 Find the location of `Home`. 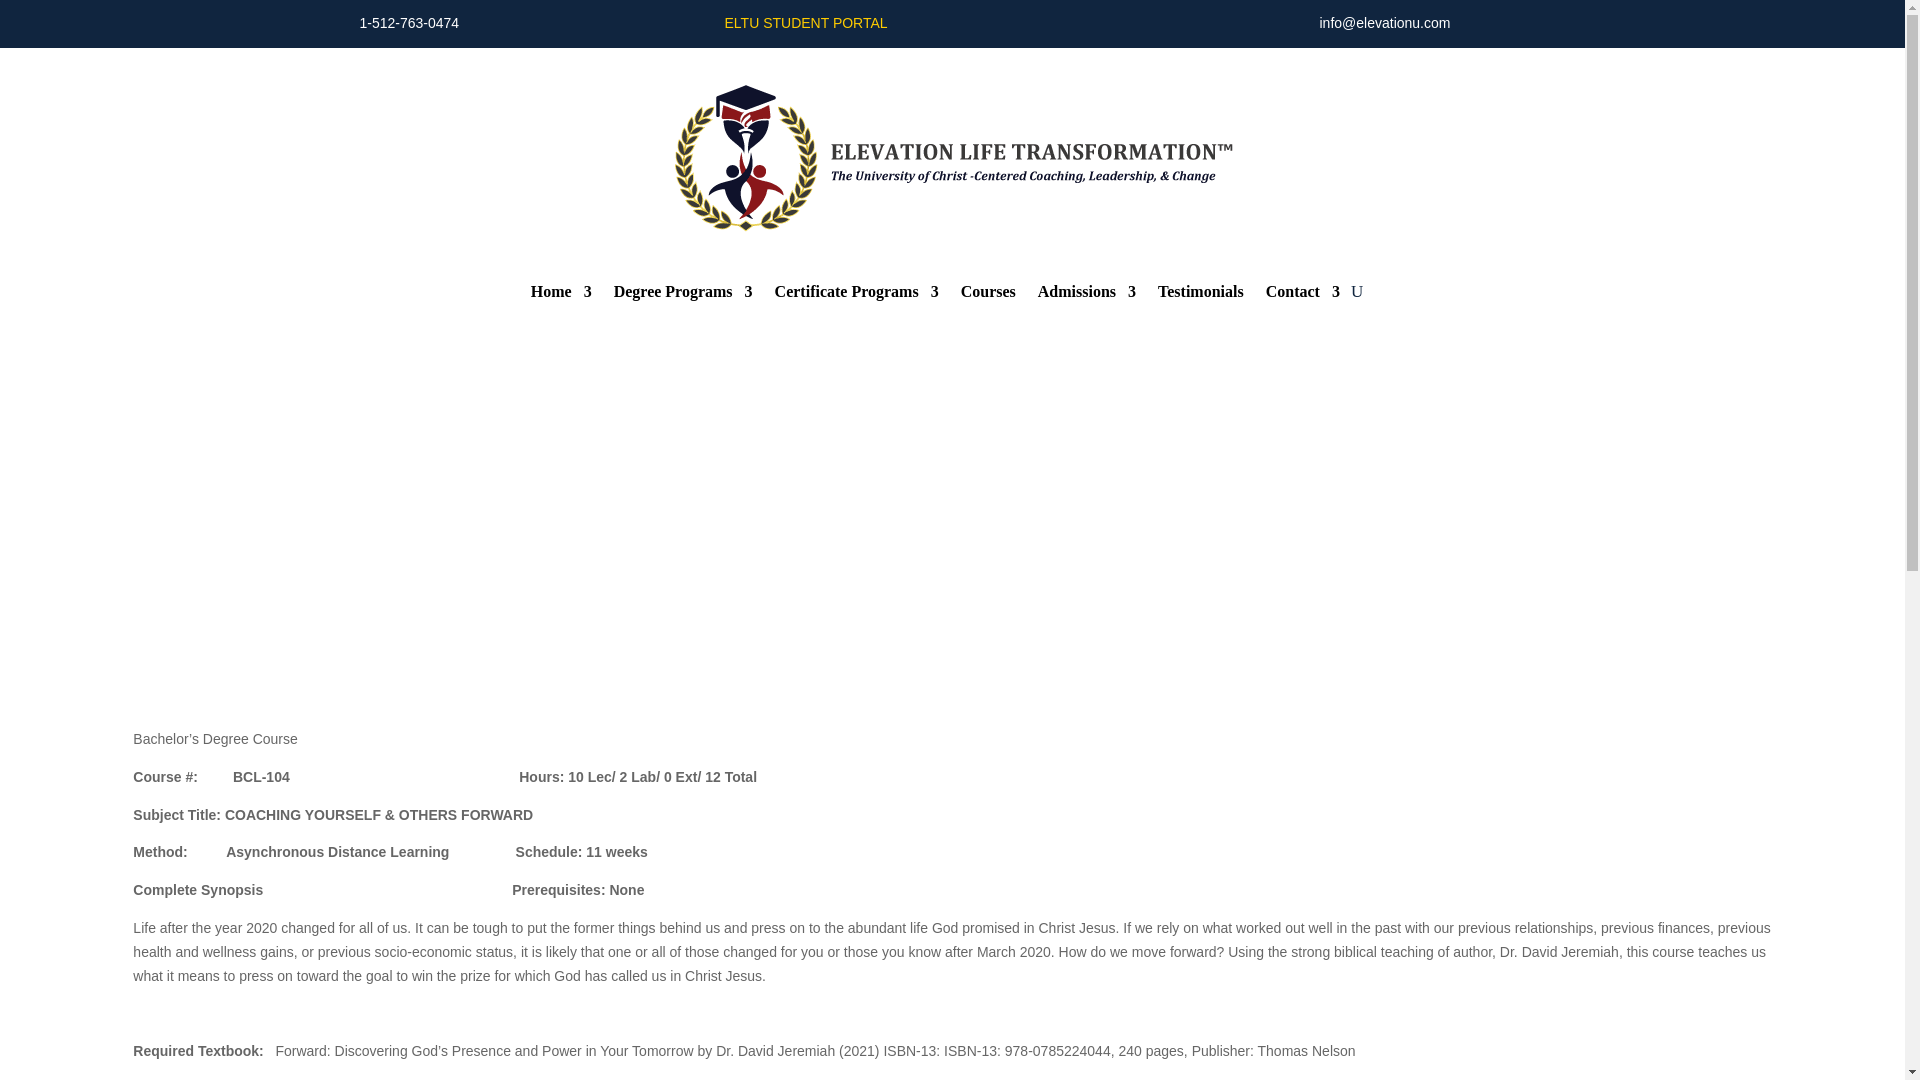

Home is located at coordinates (561, 296).